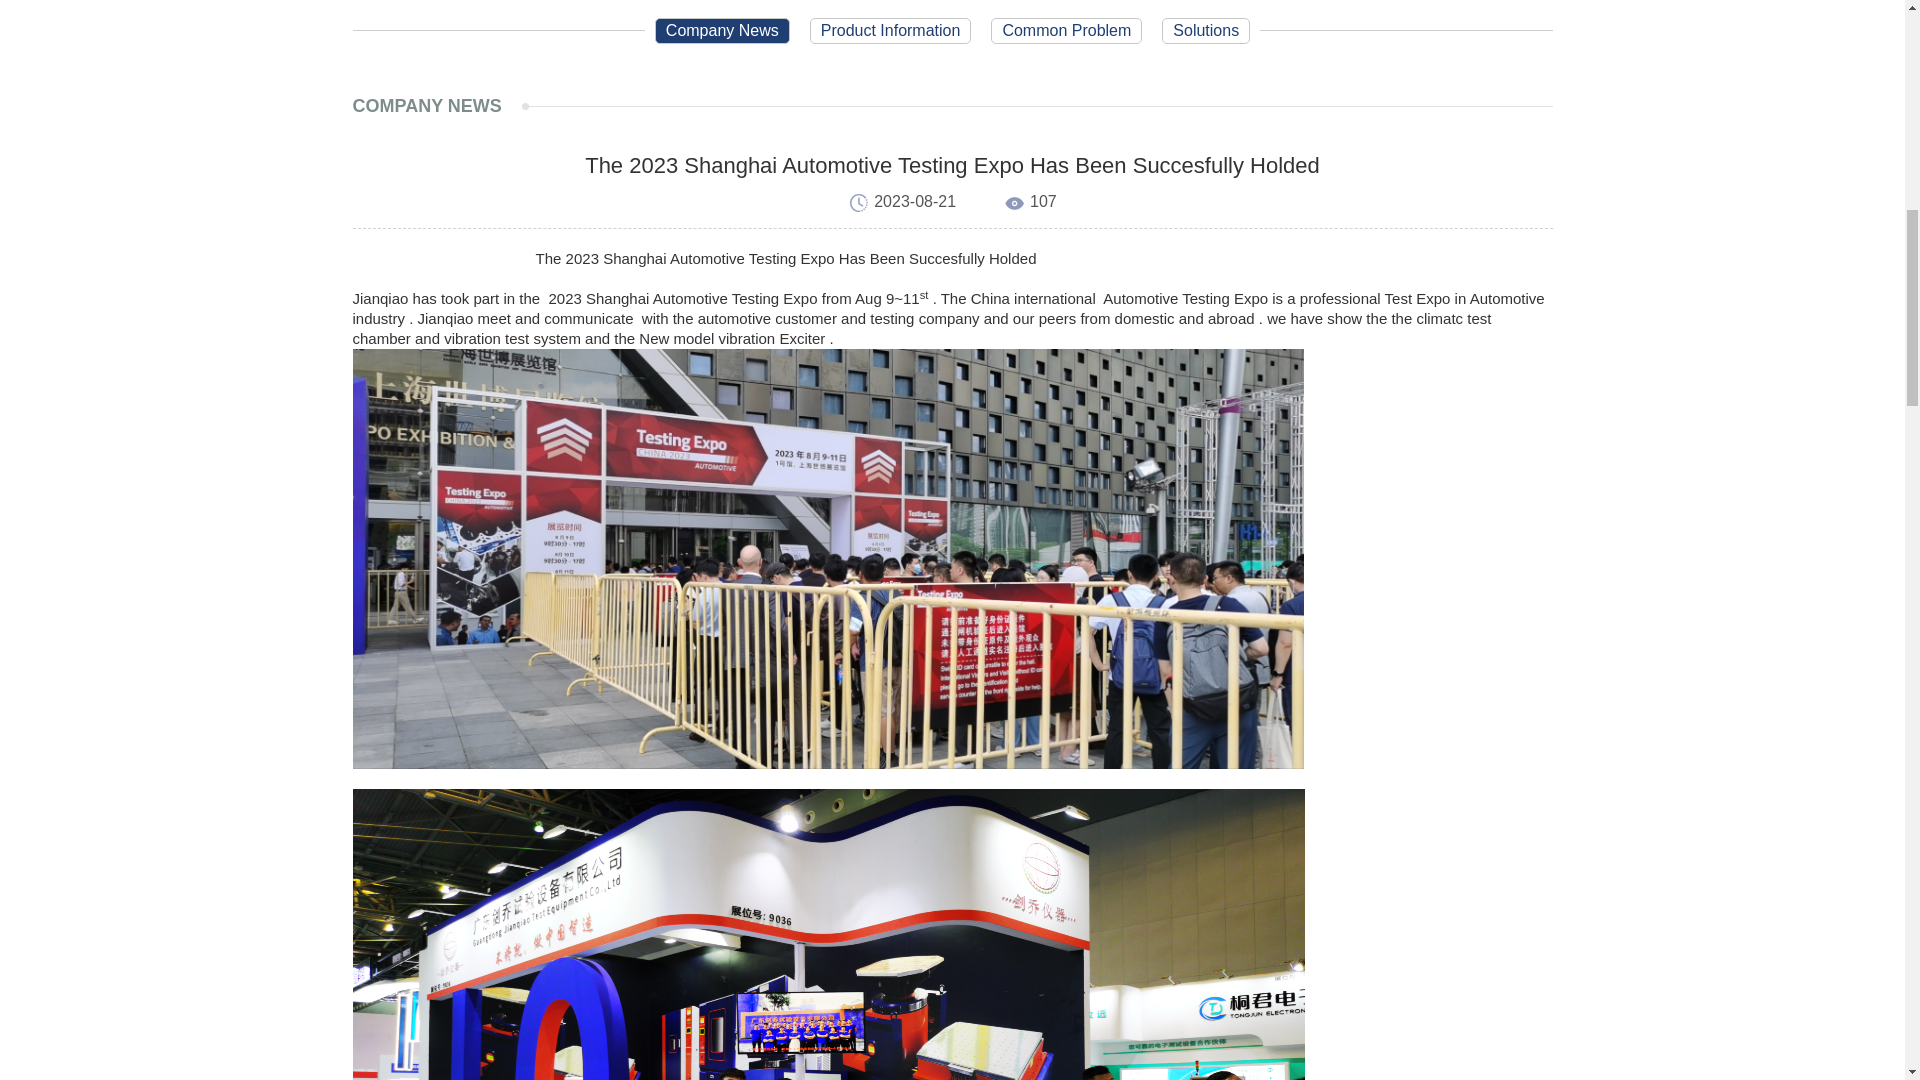  I want to click on Product Information, so click(890, 31).